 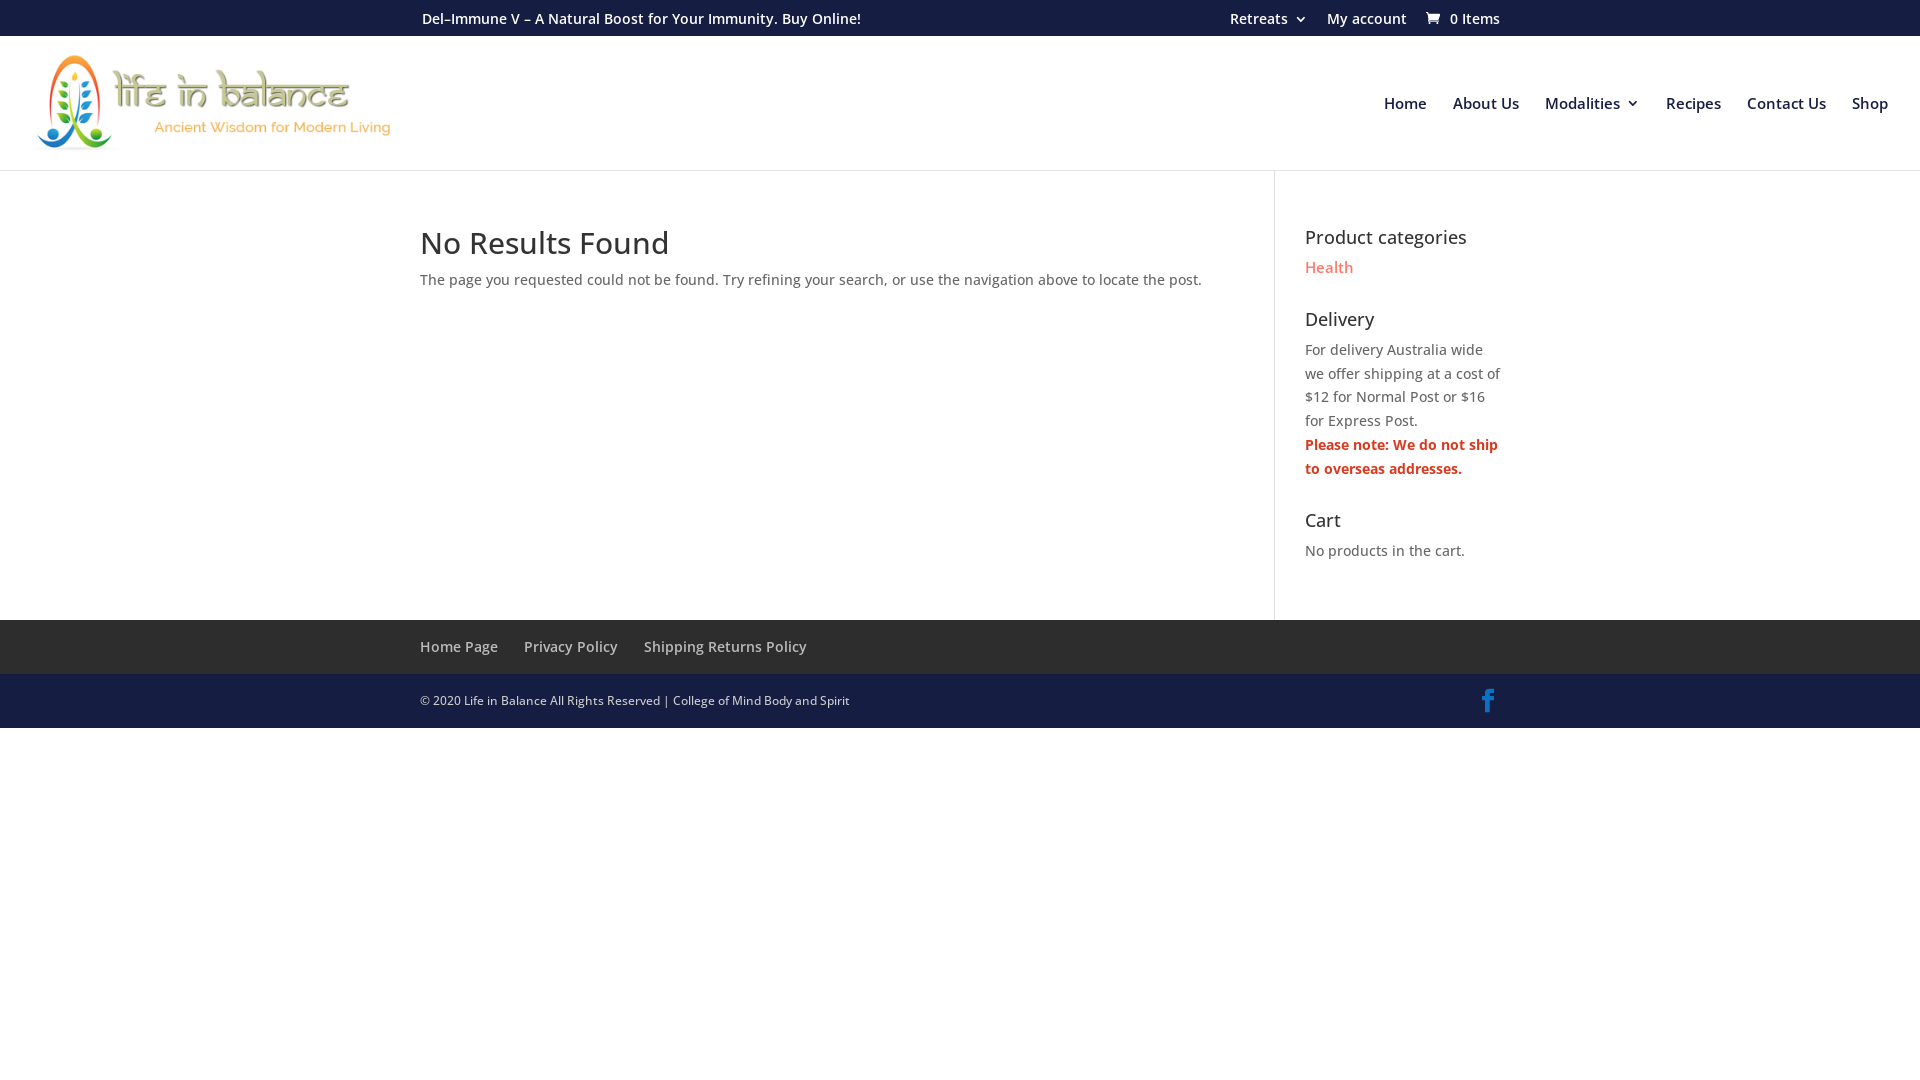 What do you see at coordinates (1269, 24) in the screenshot?
I see `Retreats` at bounding box center [1269, 24].